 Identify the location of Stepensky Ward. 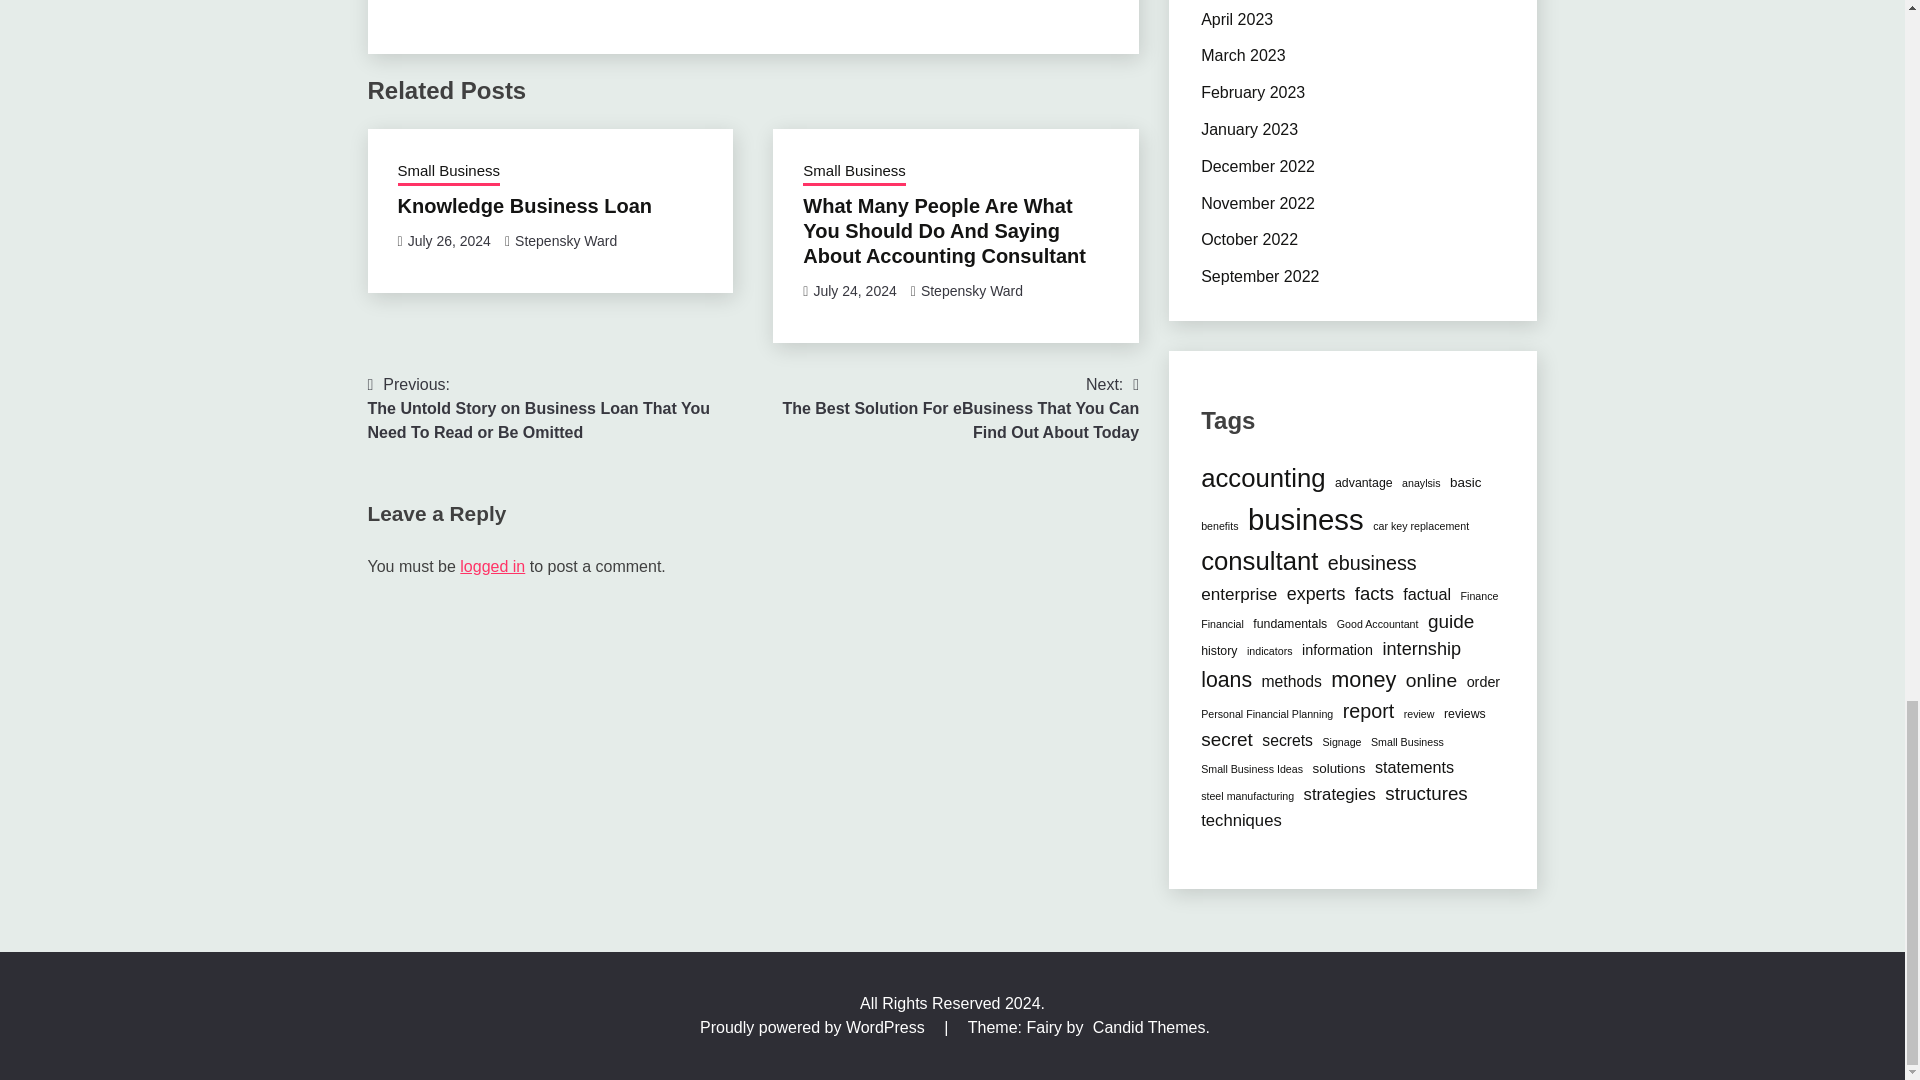
(565, 241).